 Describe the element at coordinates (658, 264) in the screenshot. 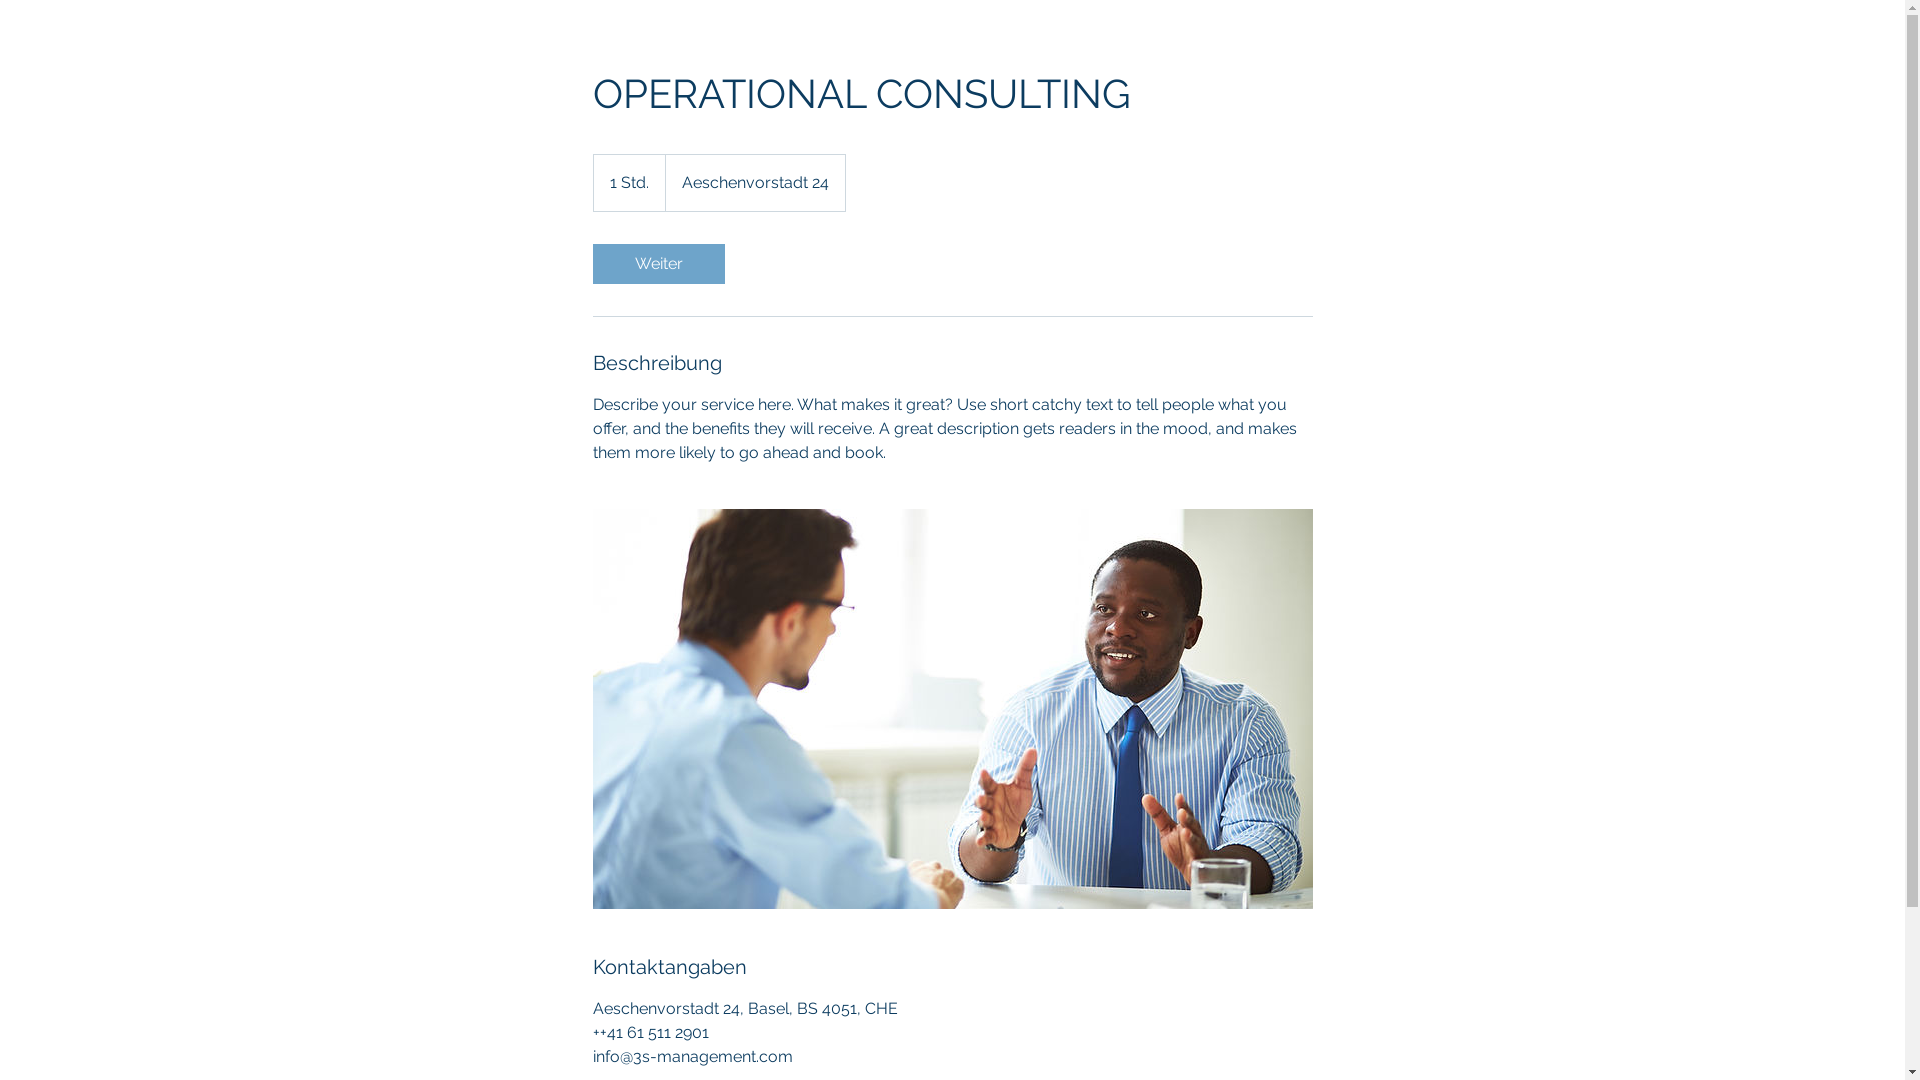

I see `Weiter` at that location.